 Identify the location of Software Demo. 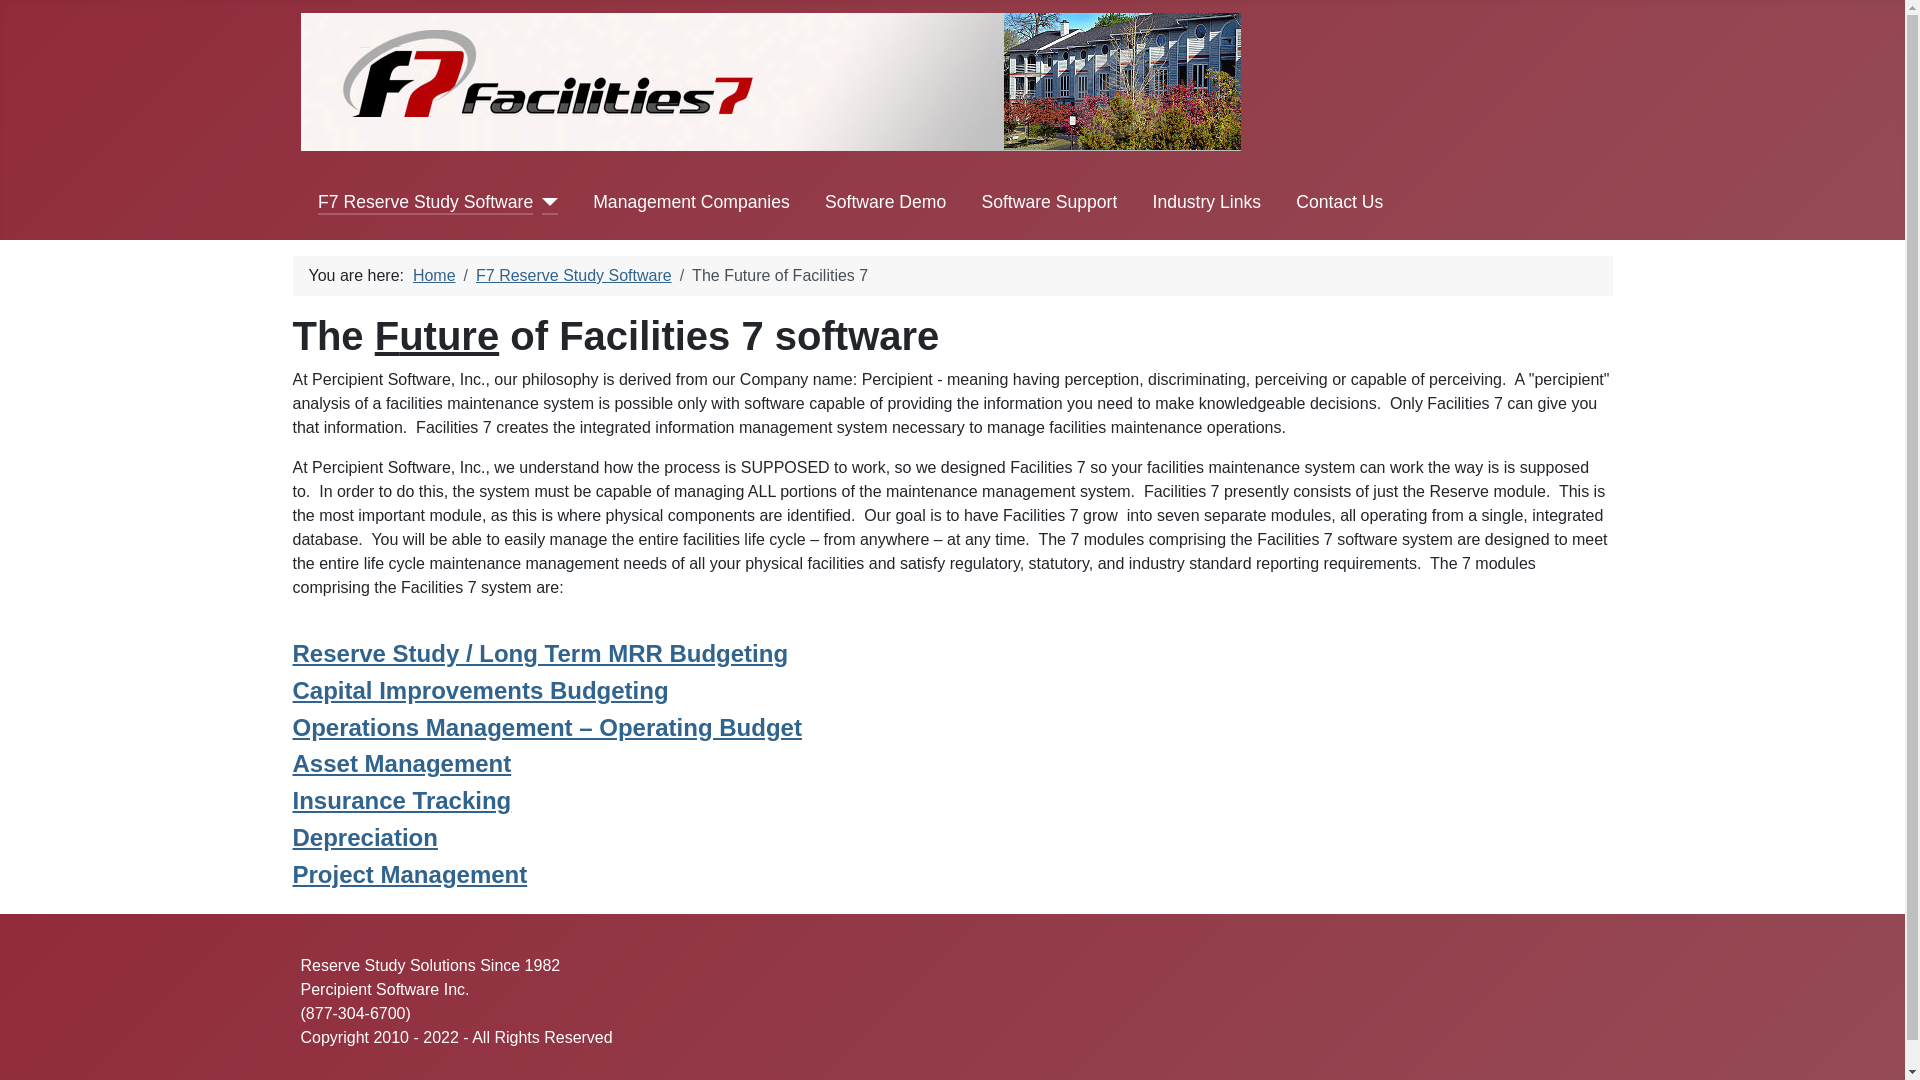
(886, 202).